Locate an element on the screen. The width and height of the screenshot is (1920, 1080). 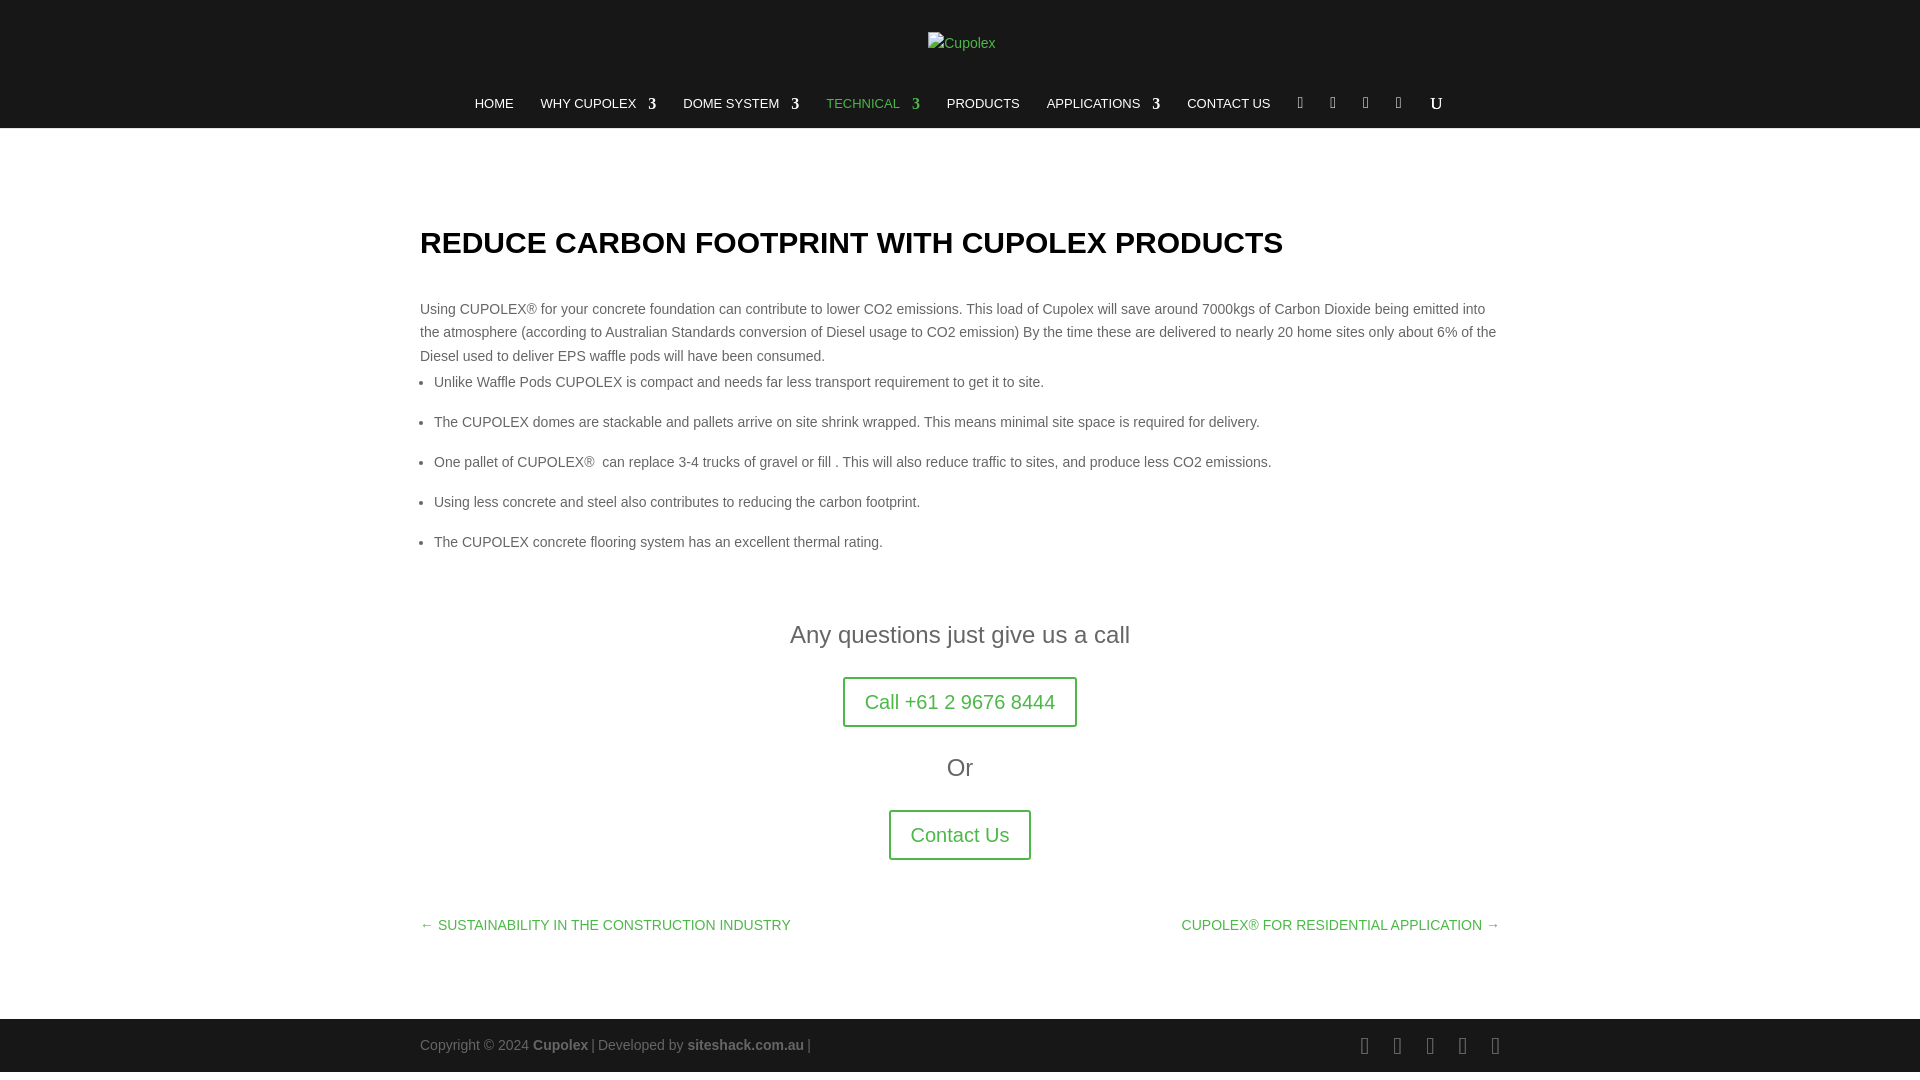
DOME SYSTEM is located at coordinates (740, 112).